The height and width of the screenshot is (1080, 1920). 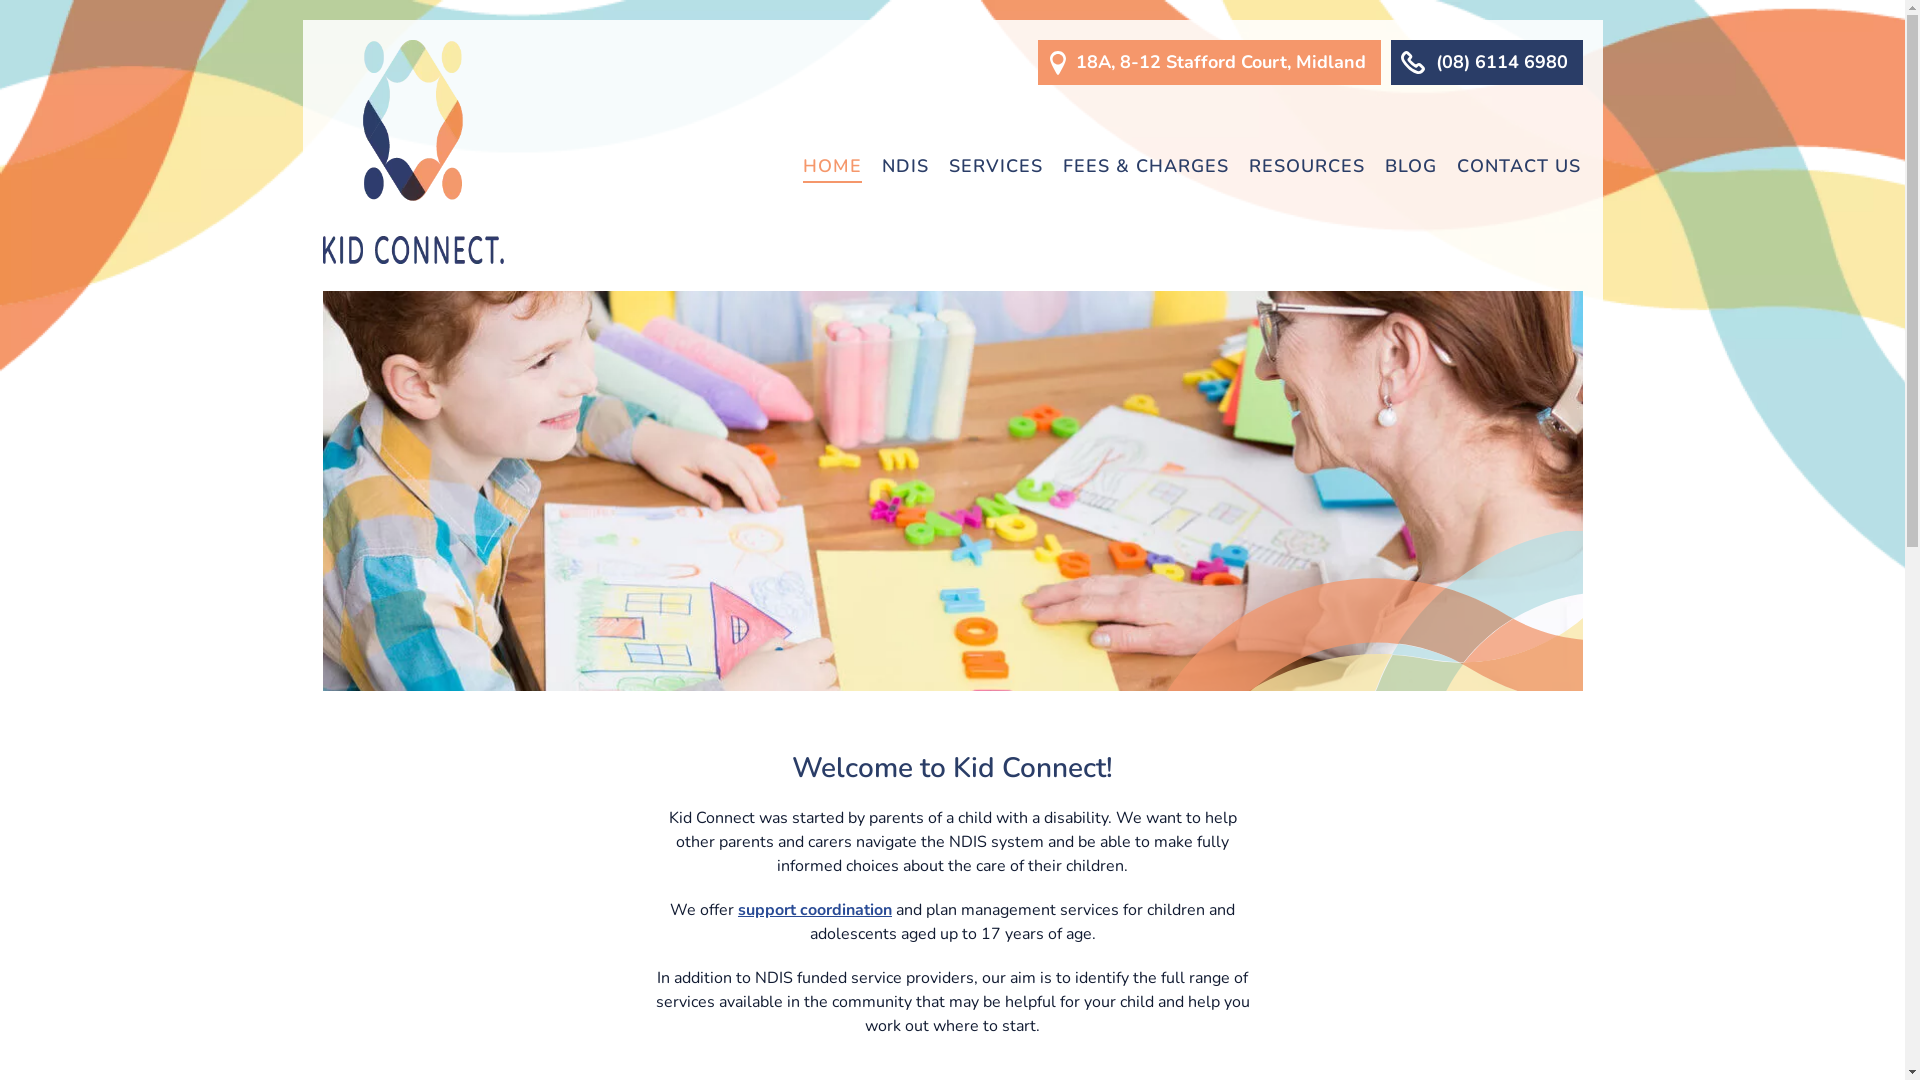 I want to click on HOME, so click(x=832, y=166).